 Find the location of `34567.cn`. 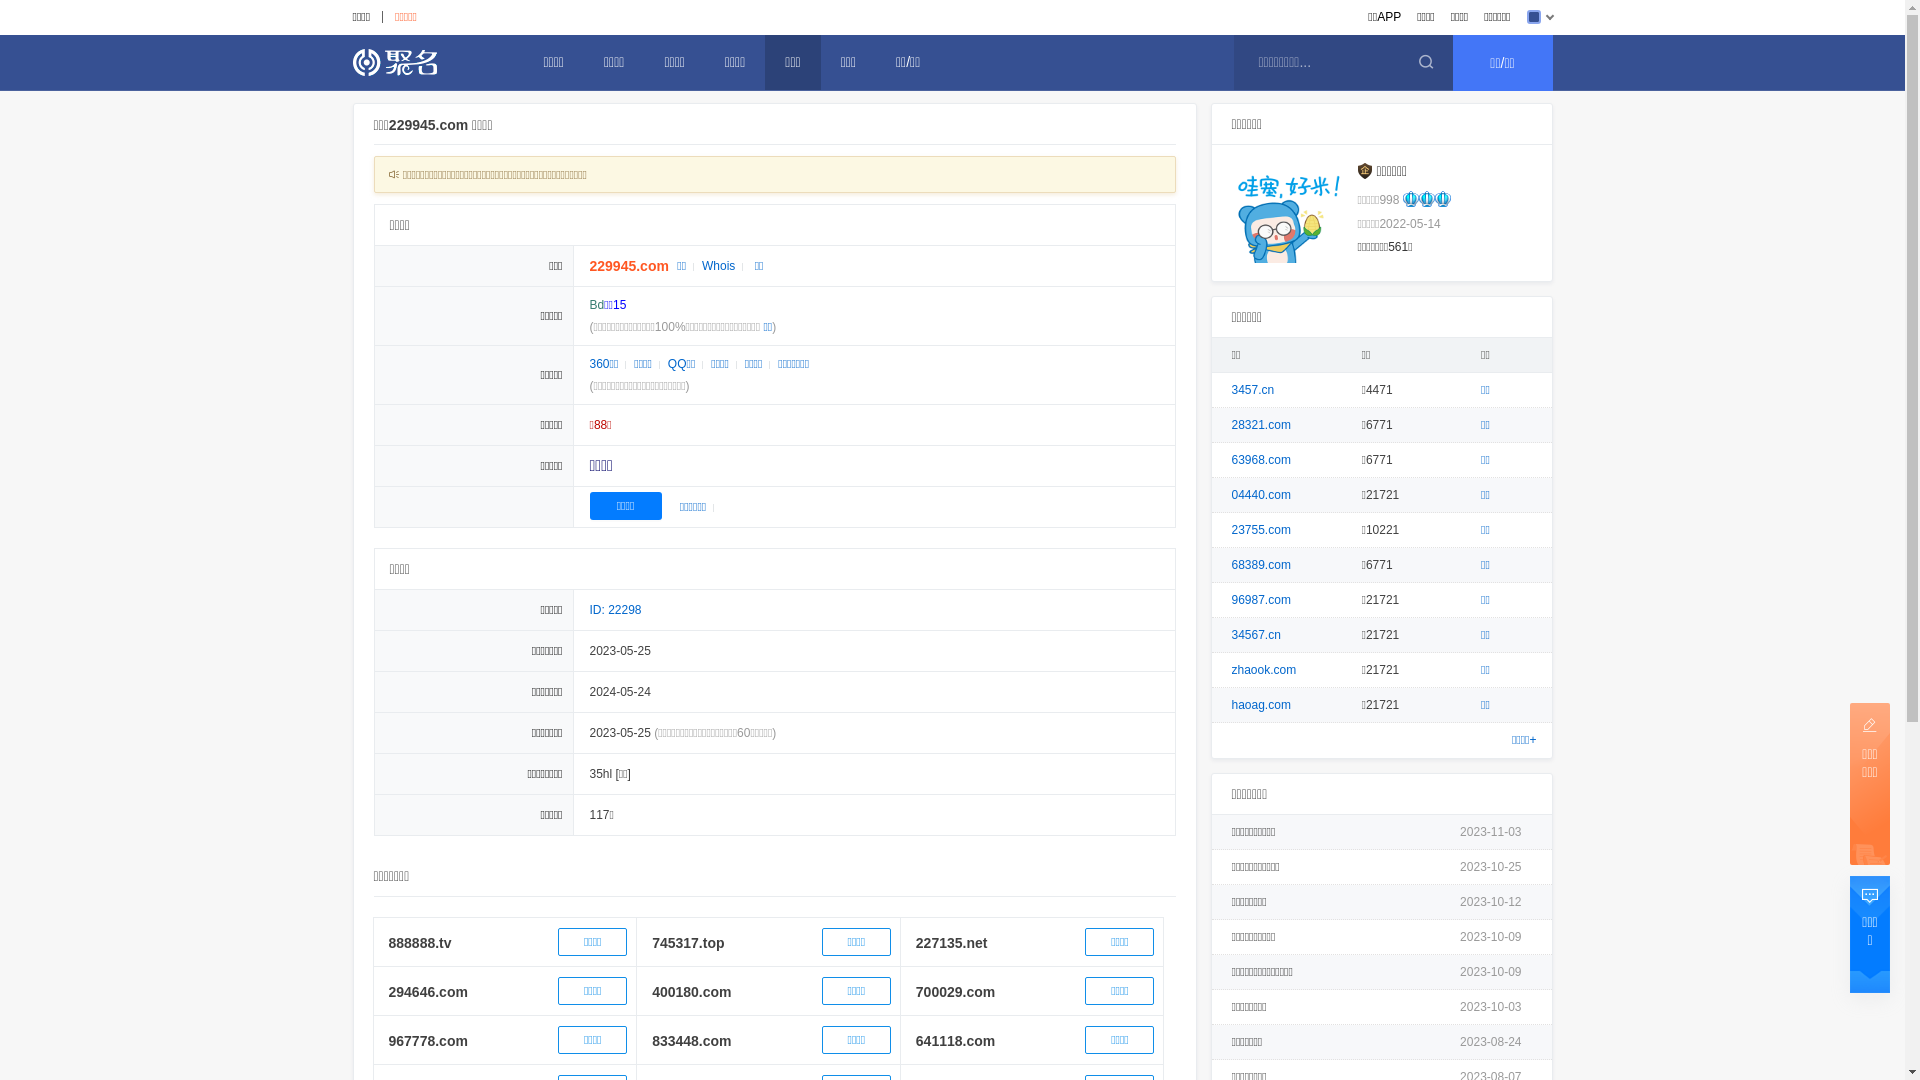

34567.cn is located at coordinates (1256, 635).